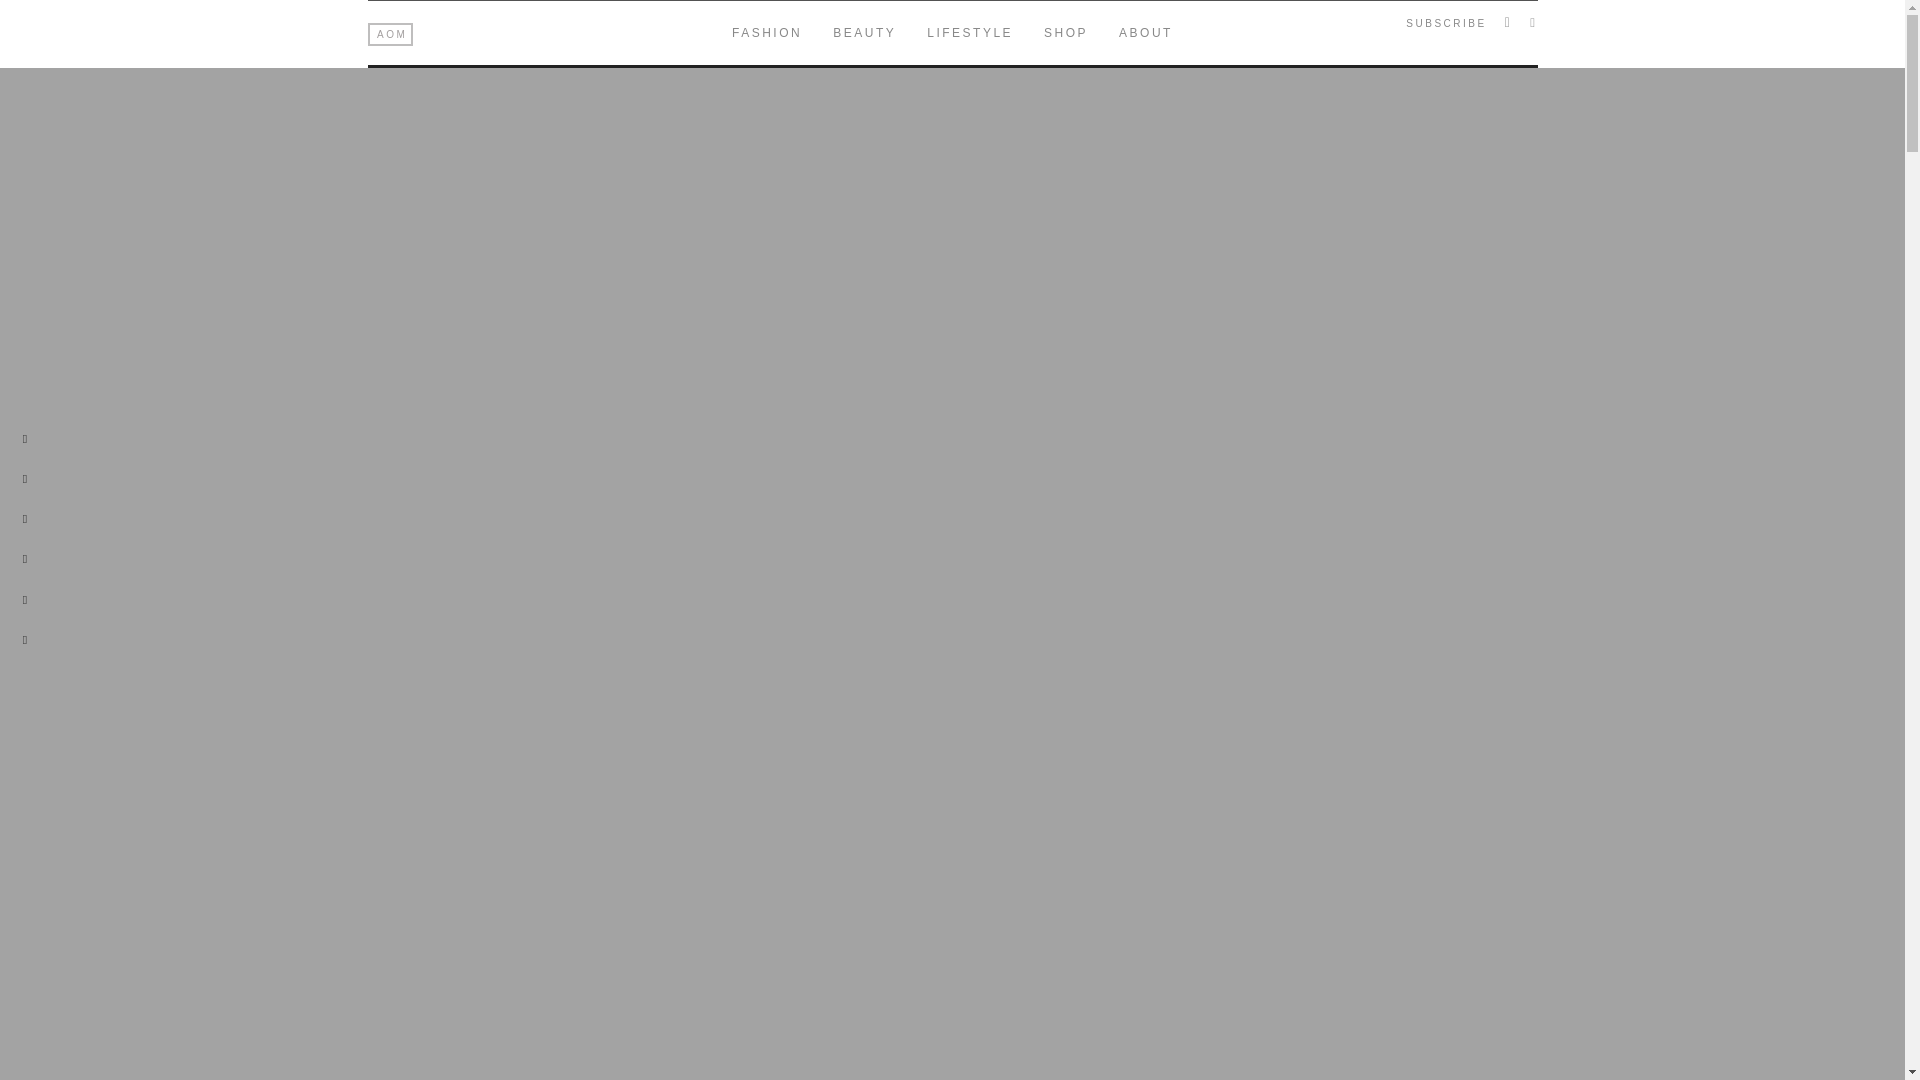 Image resolution: width=1920 pixels, height=1080 pixels. I want to click on By Aditi Oberoi Malhotra, so click(391, 34).